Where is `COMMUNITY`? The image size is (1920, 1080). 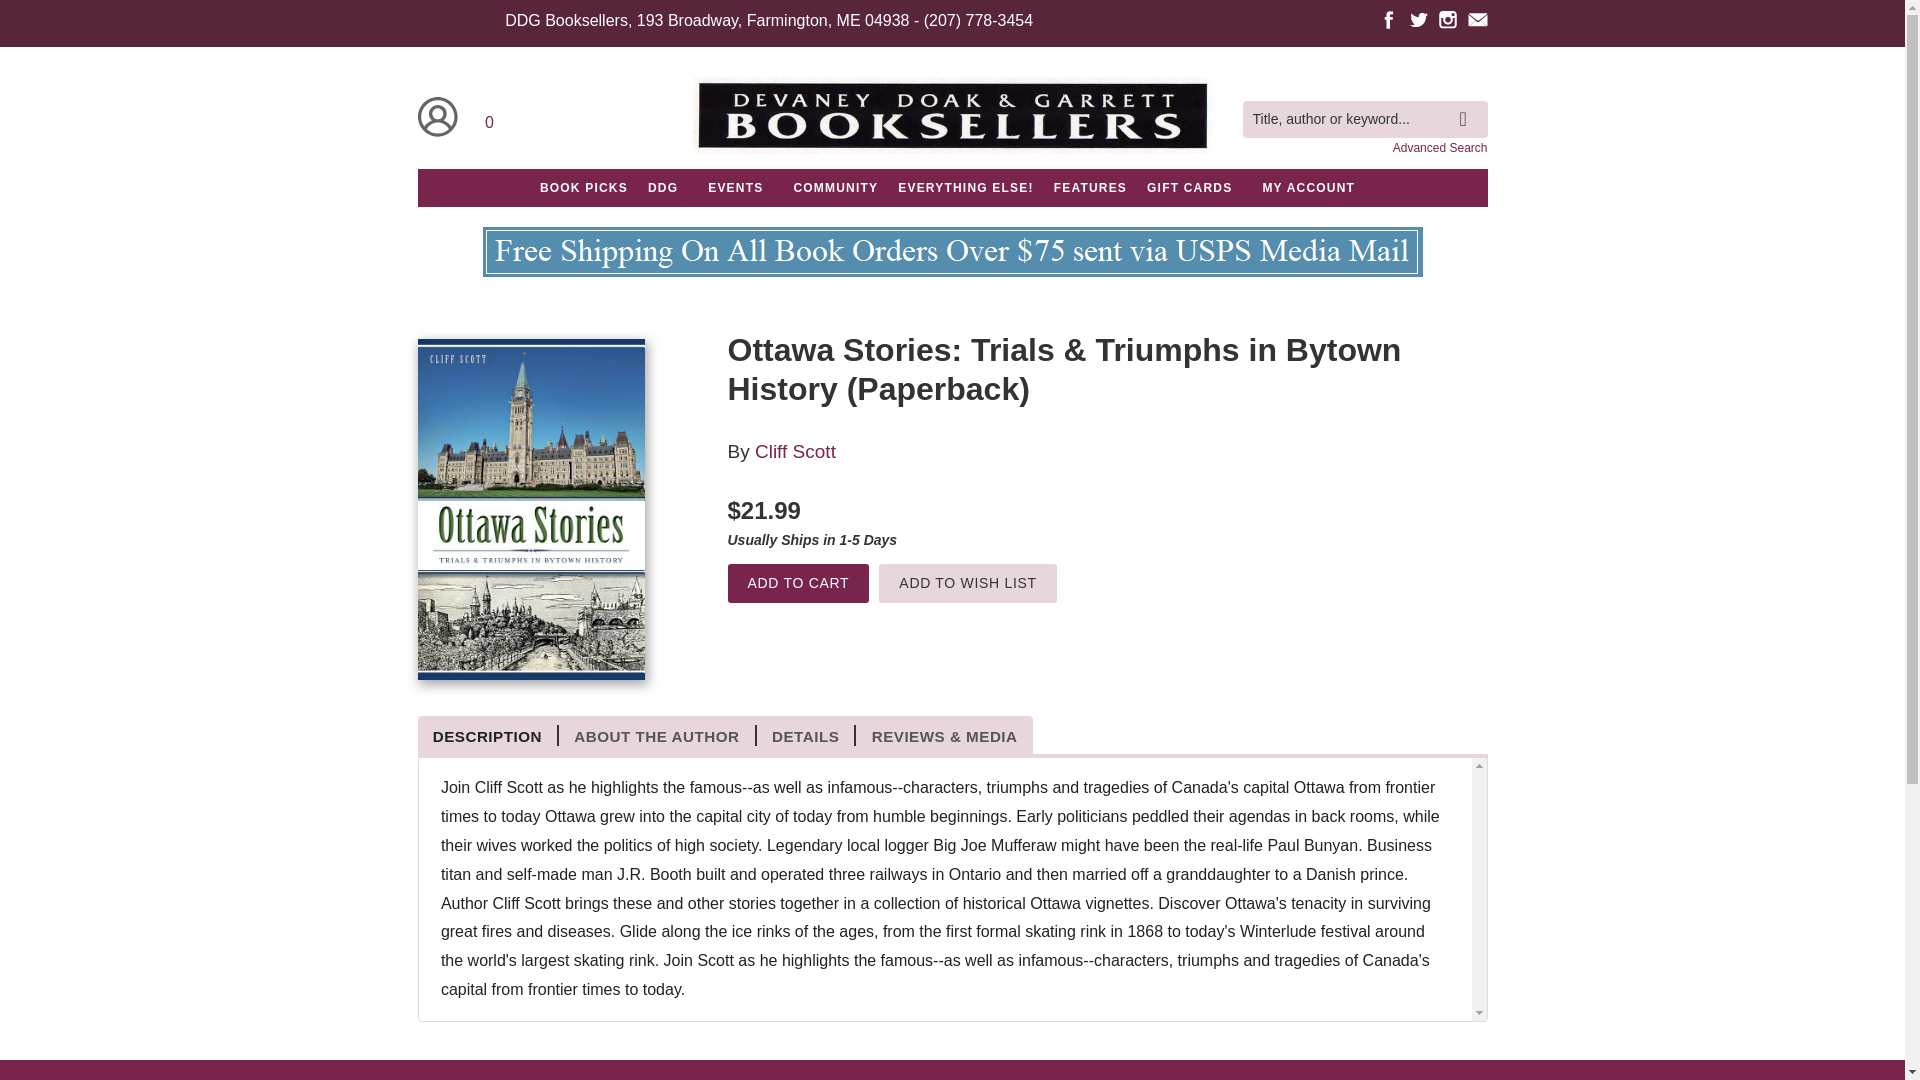 COMMUNITY is located at coordinates (835, 188).